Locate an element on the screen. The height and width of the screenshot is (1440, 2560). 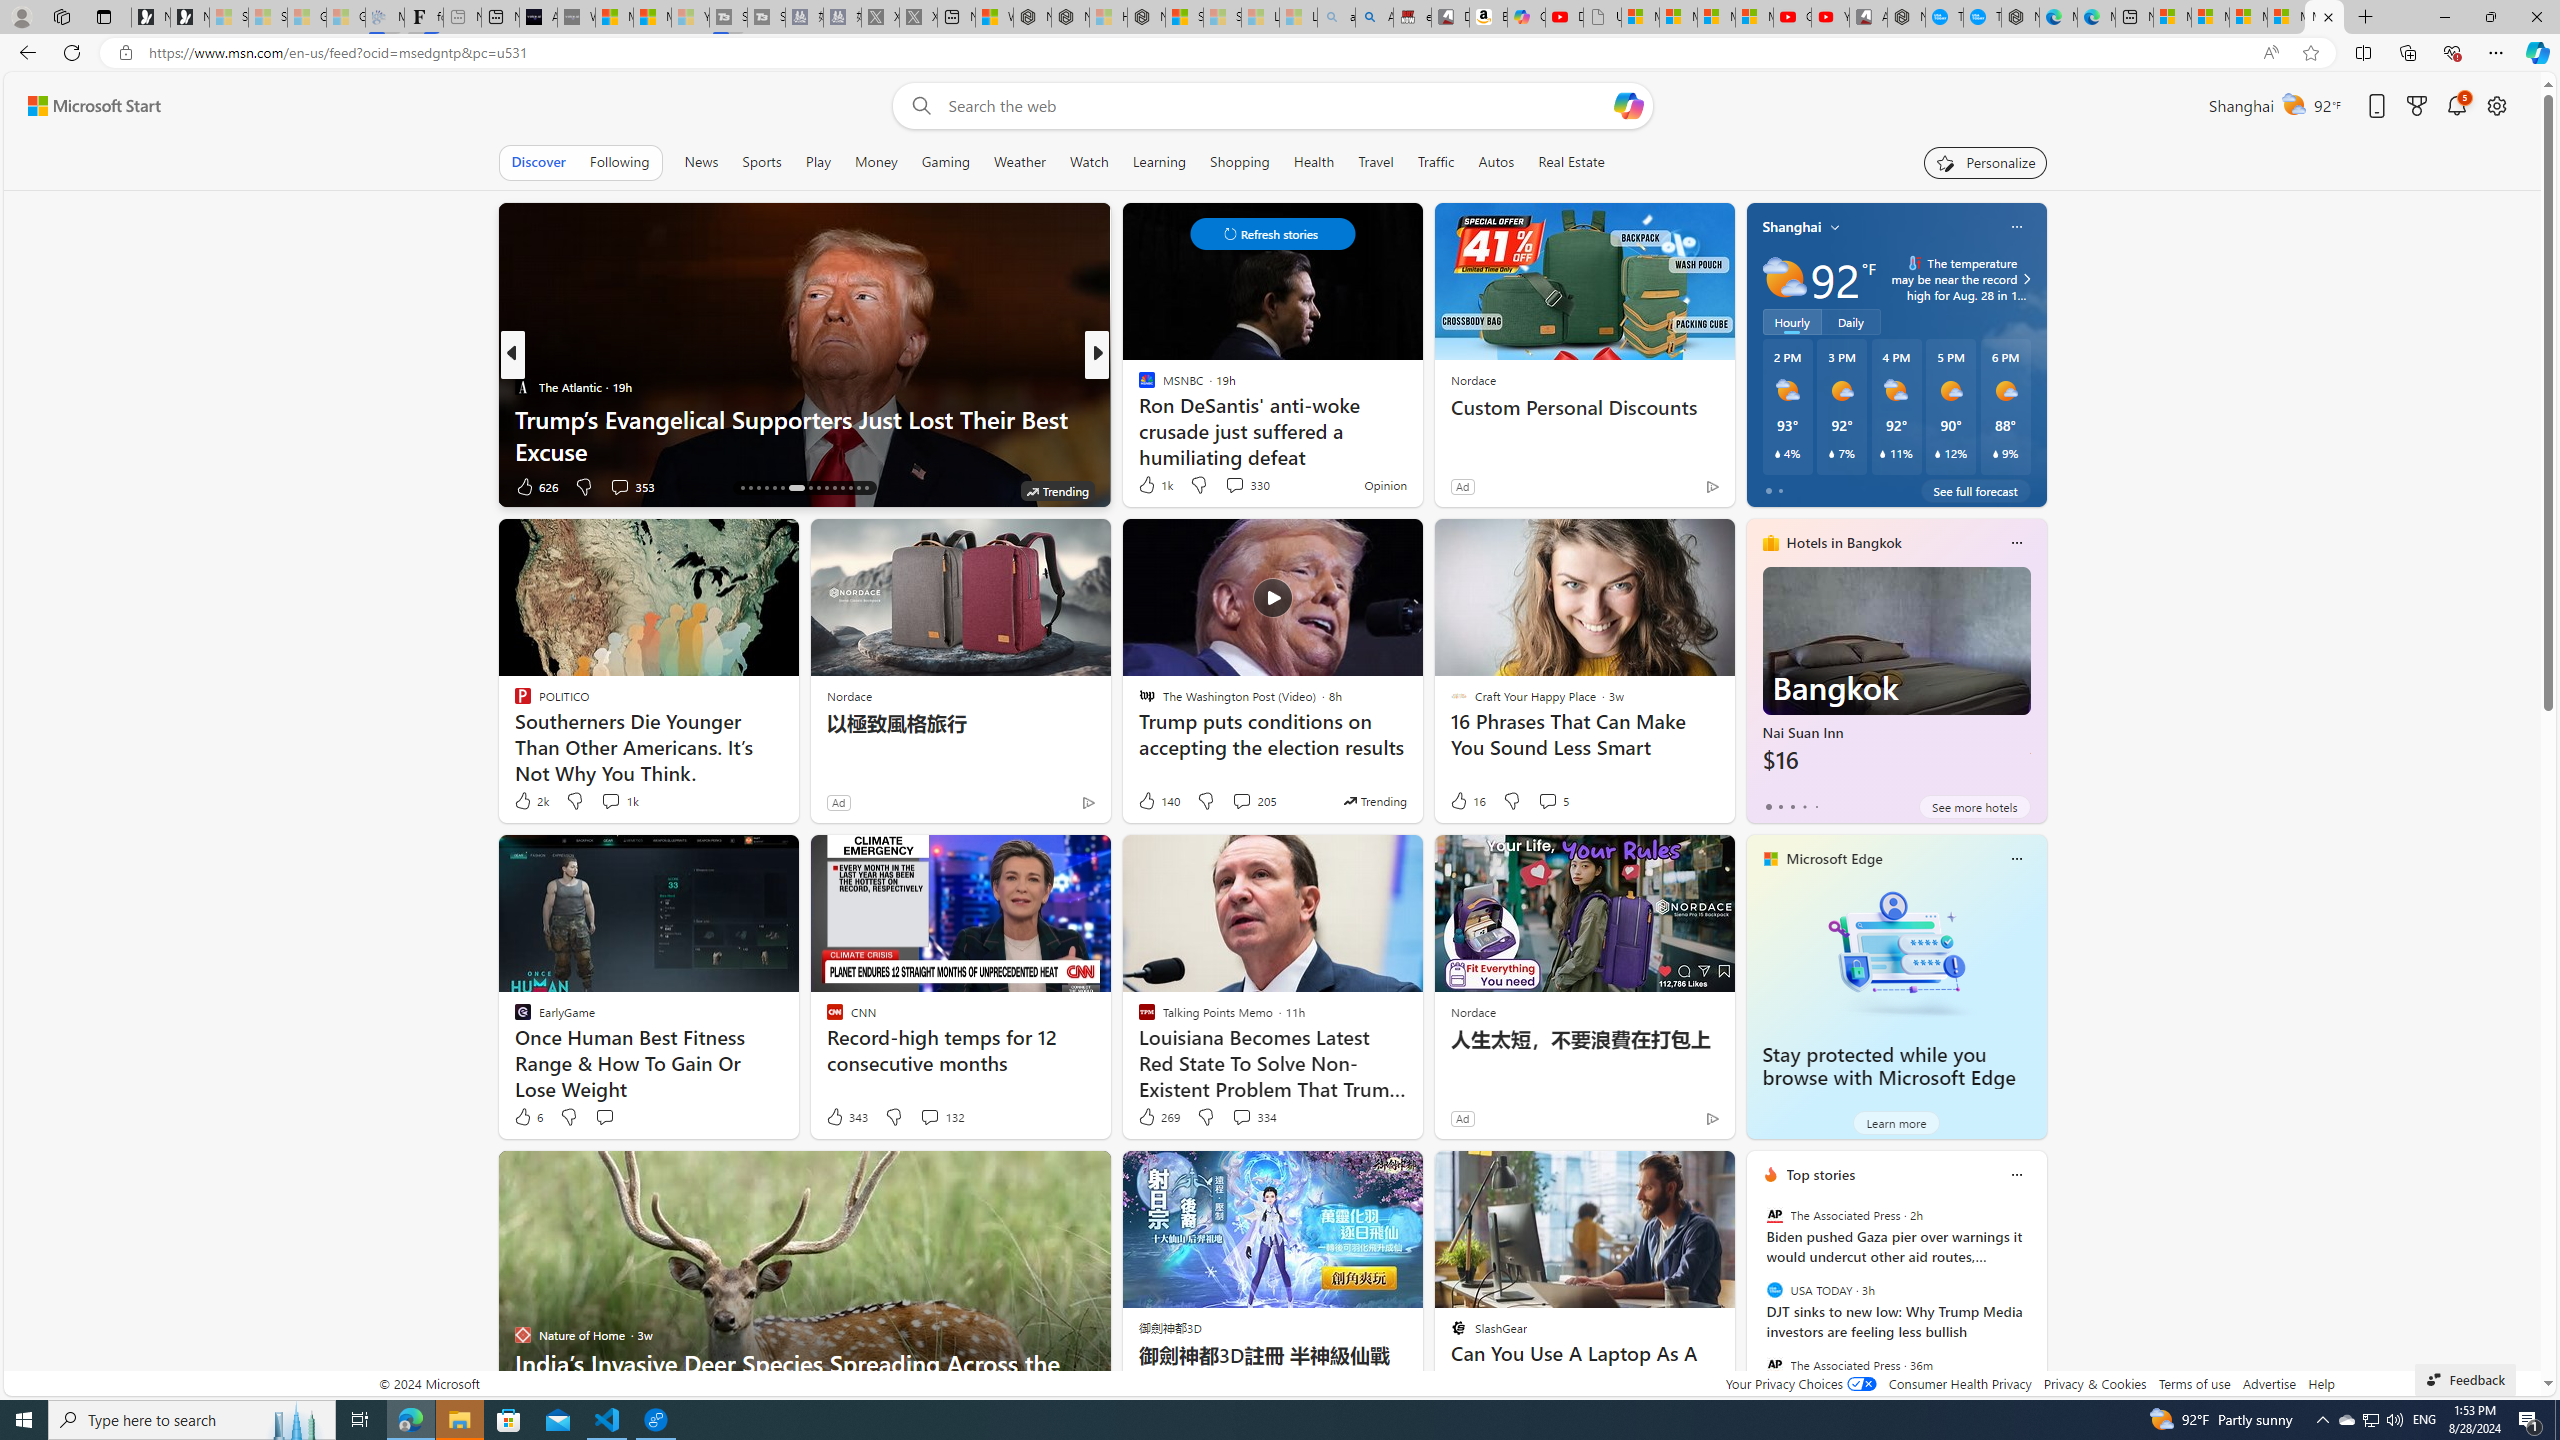
View comments 1k Comment is located at coordinates (619, 801).